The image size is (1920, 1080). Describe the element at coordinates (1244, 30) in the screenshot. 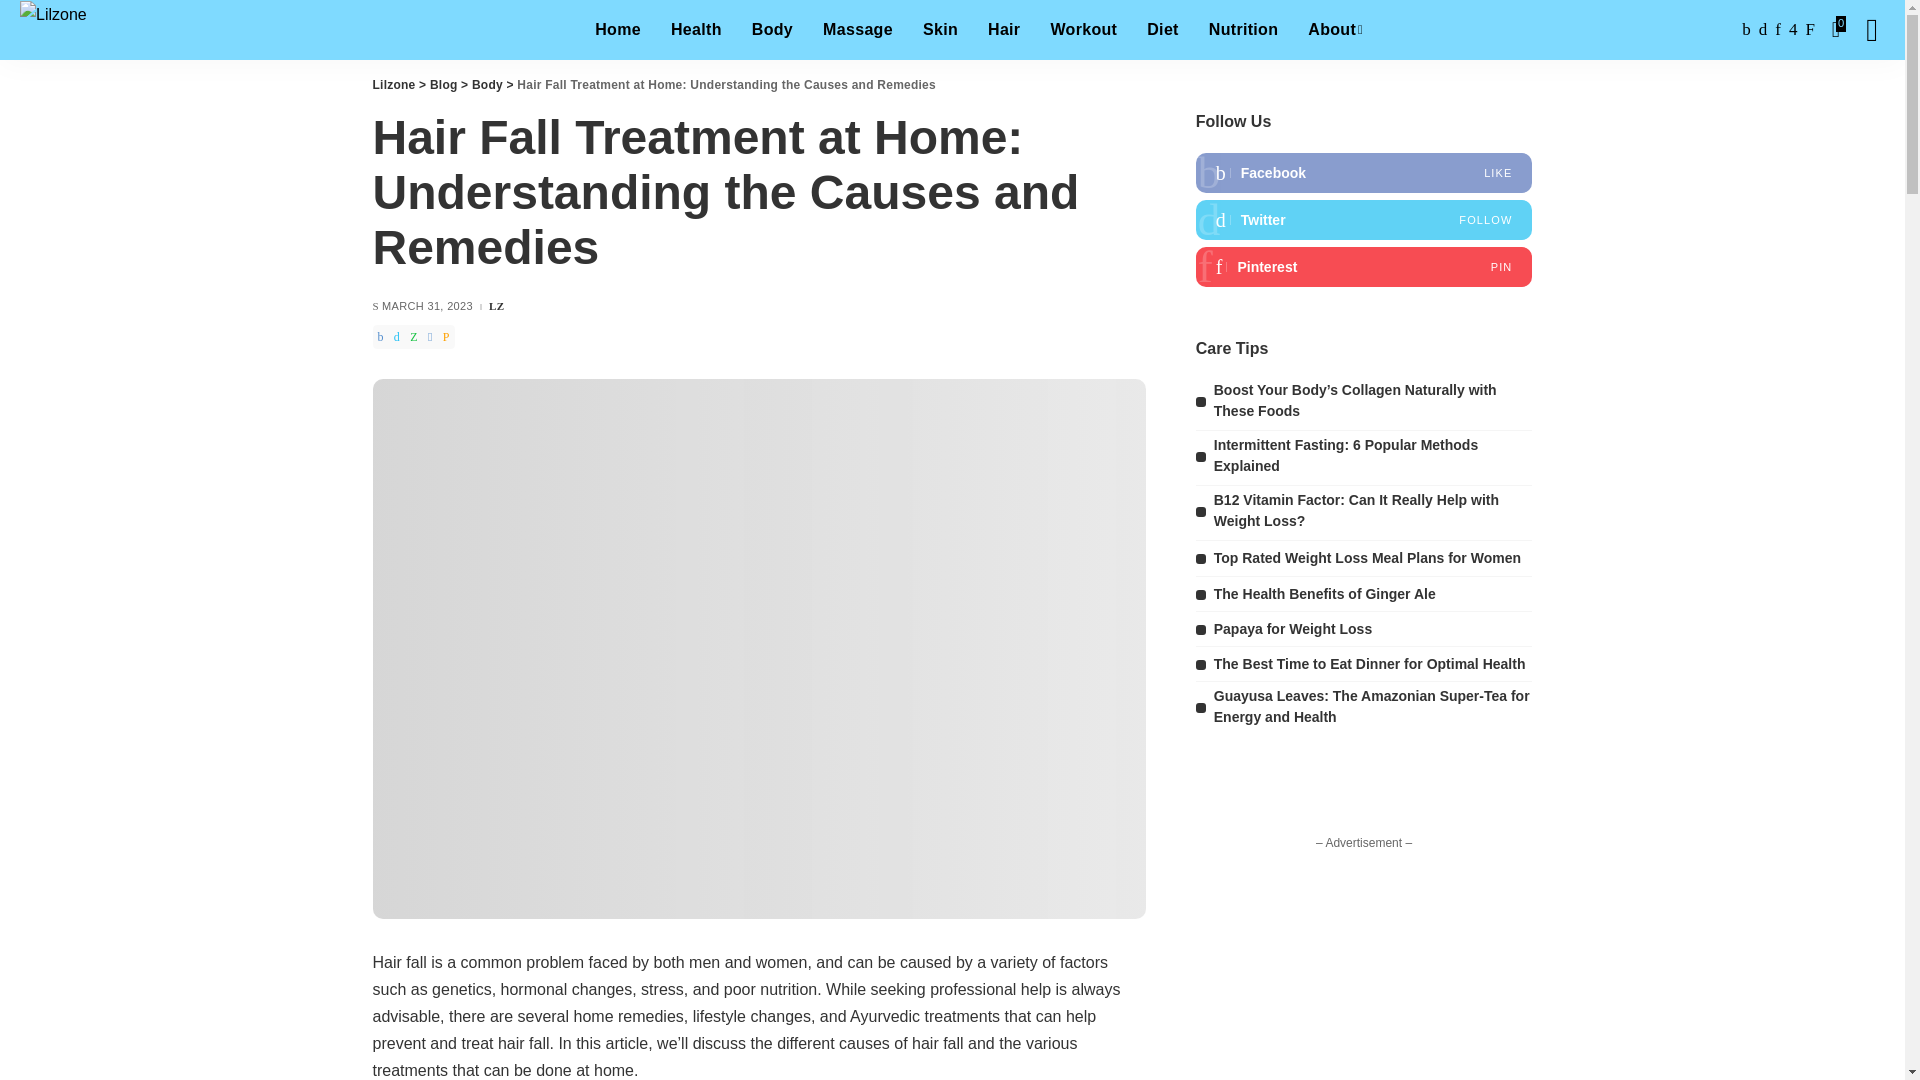

I see `Nutrition` at that location.